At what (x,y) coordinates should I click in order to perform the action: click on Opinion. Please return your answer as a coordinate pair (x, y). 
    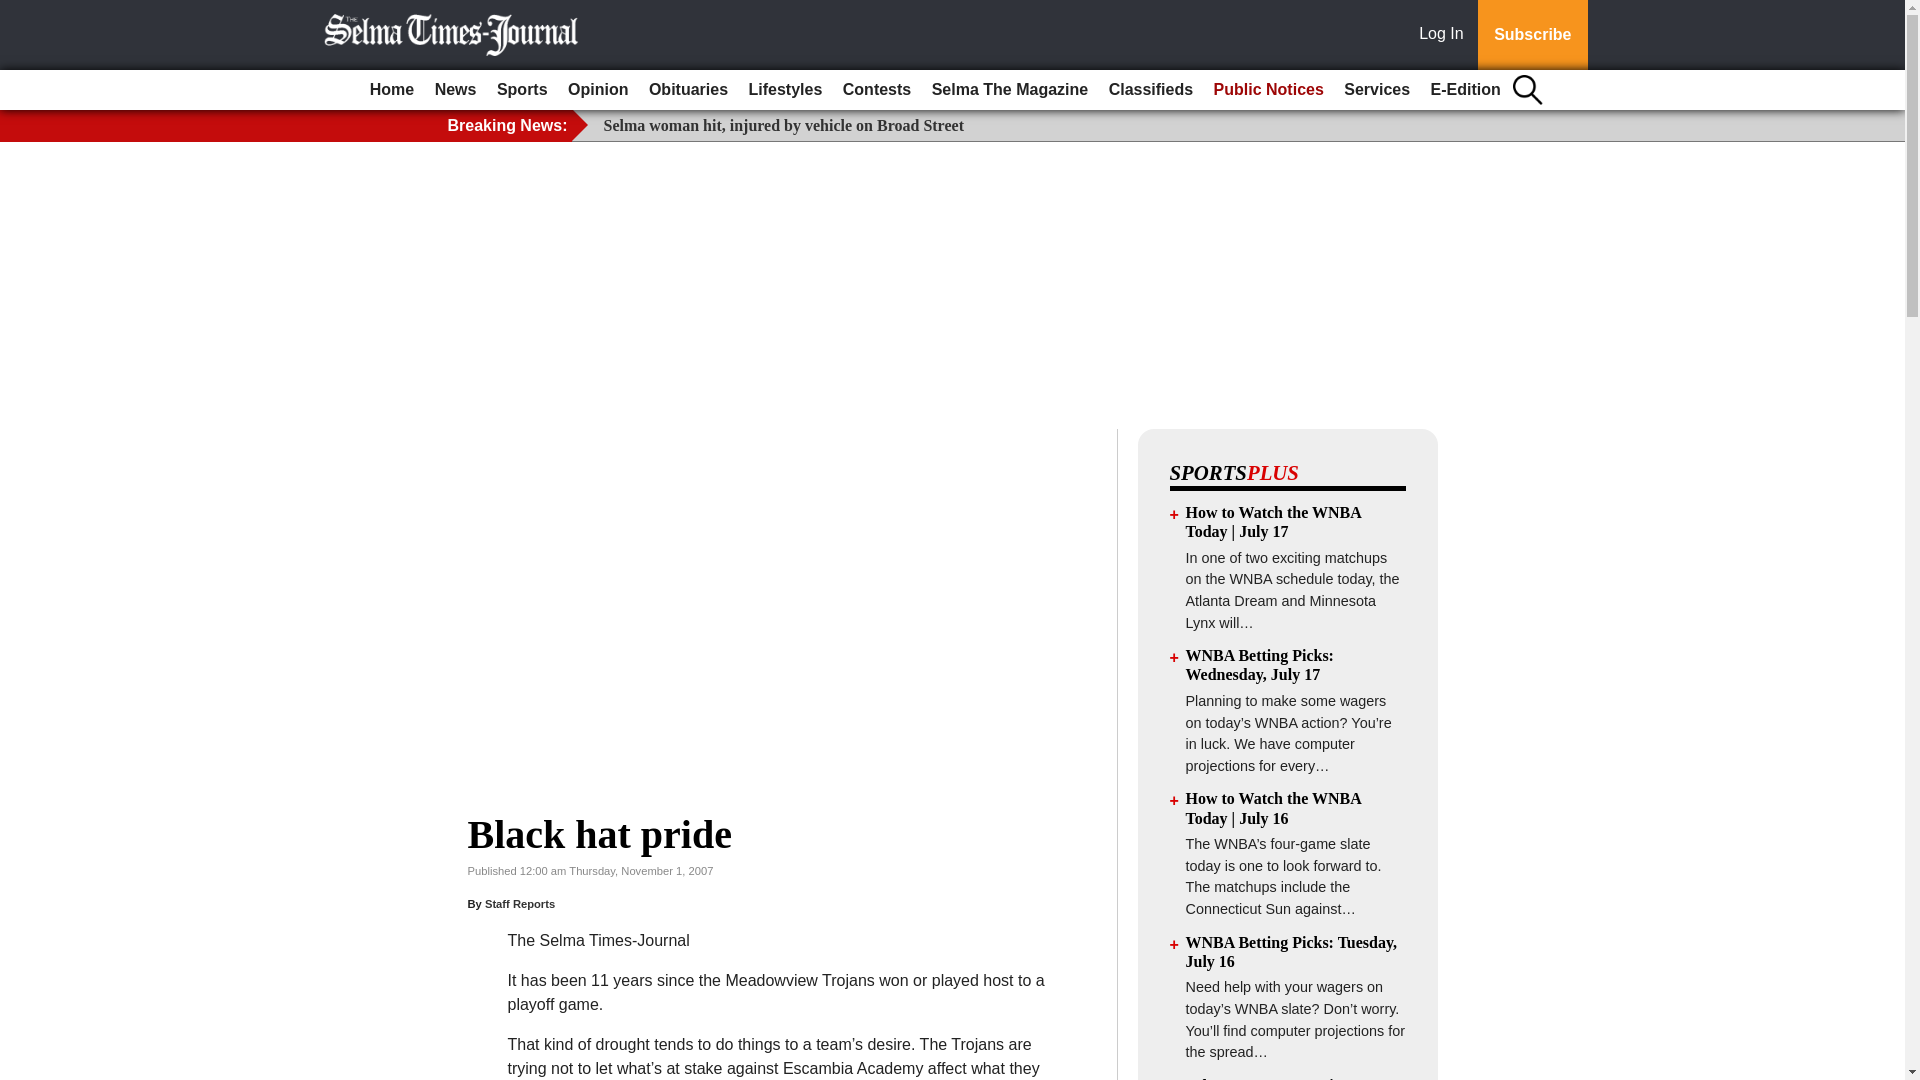
    Looking at the image, I should click on (598, 90).